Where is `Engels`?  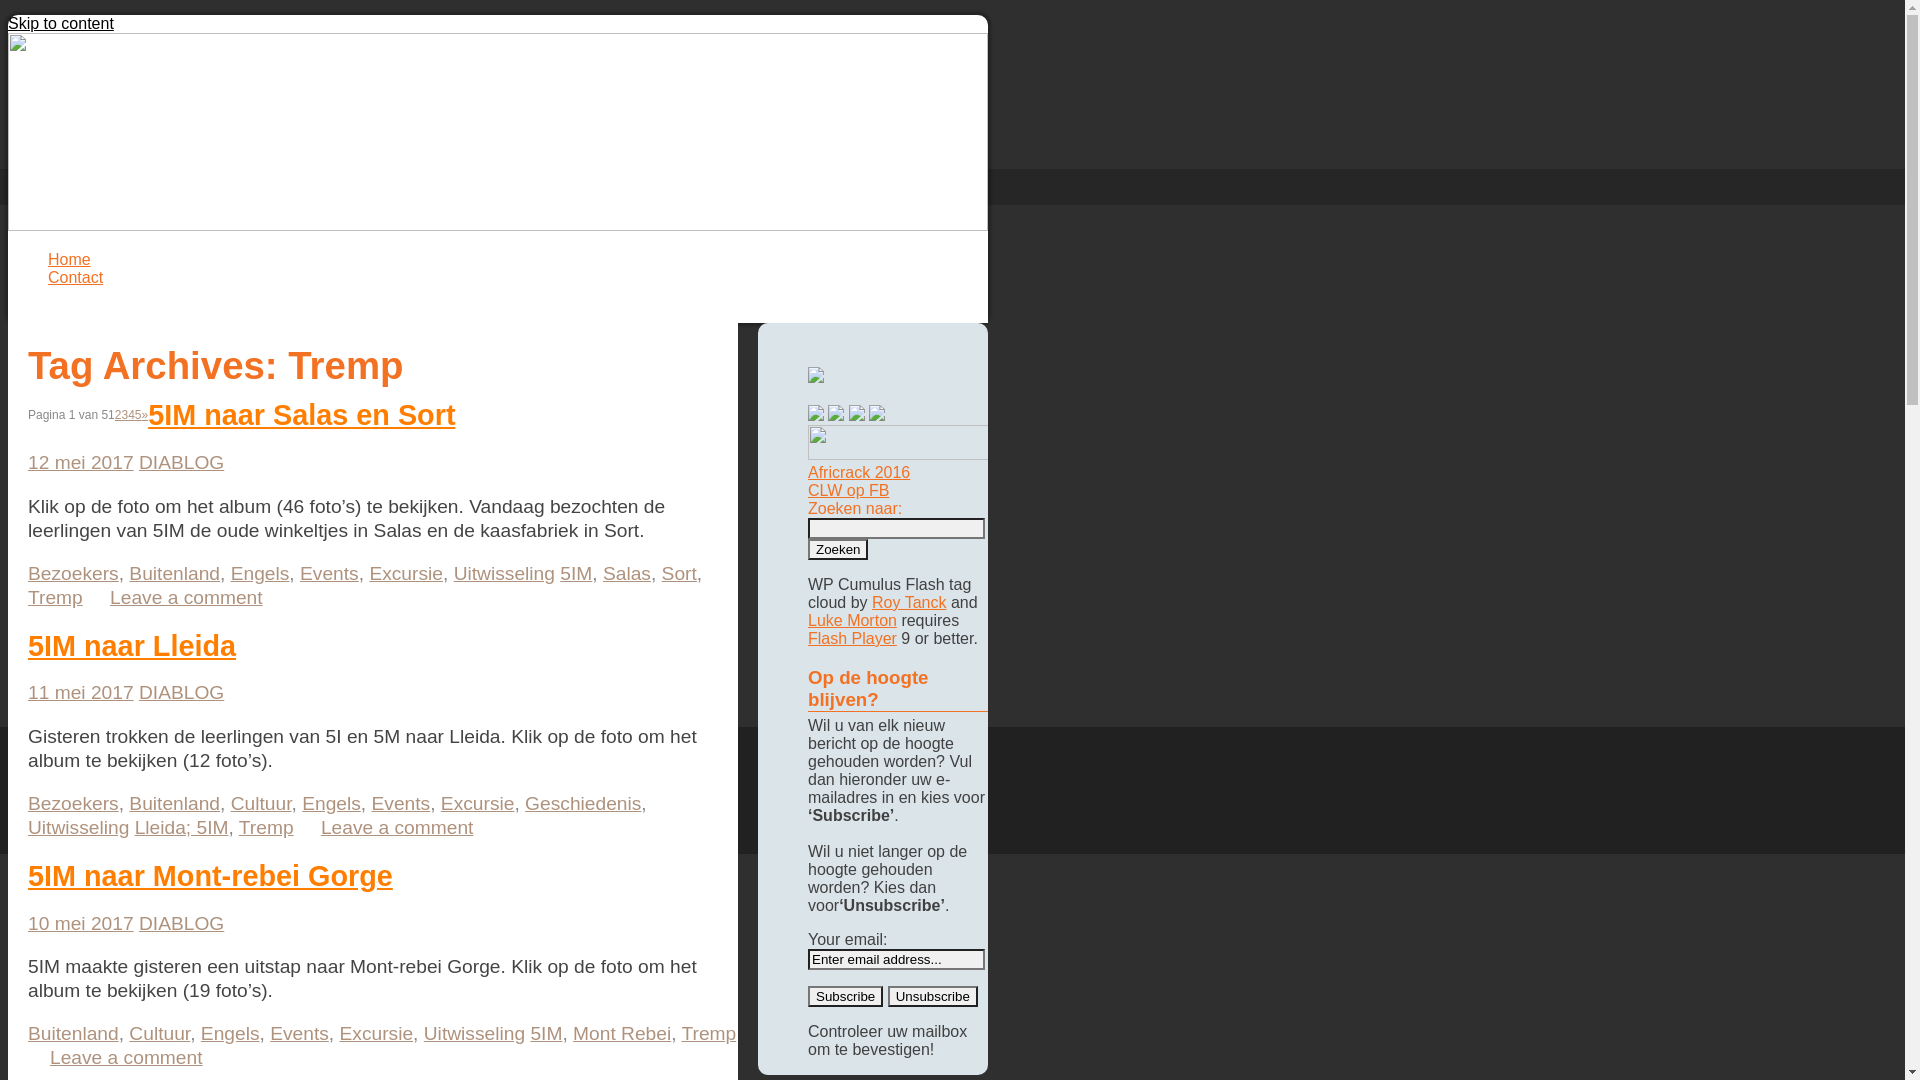
Engels is located at coordinates (332, 804).